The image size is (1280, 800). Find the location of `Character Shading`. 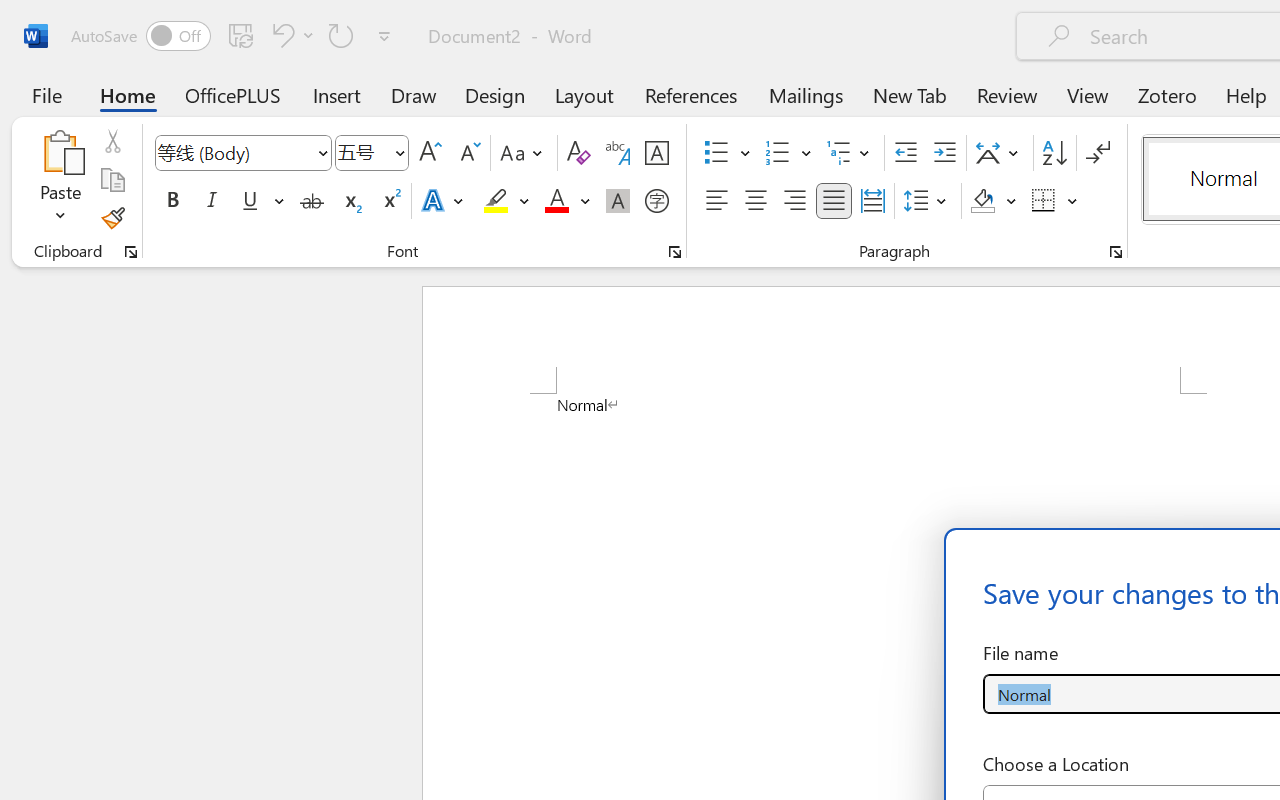

Character Shading is located at coordinates (618, 201).